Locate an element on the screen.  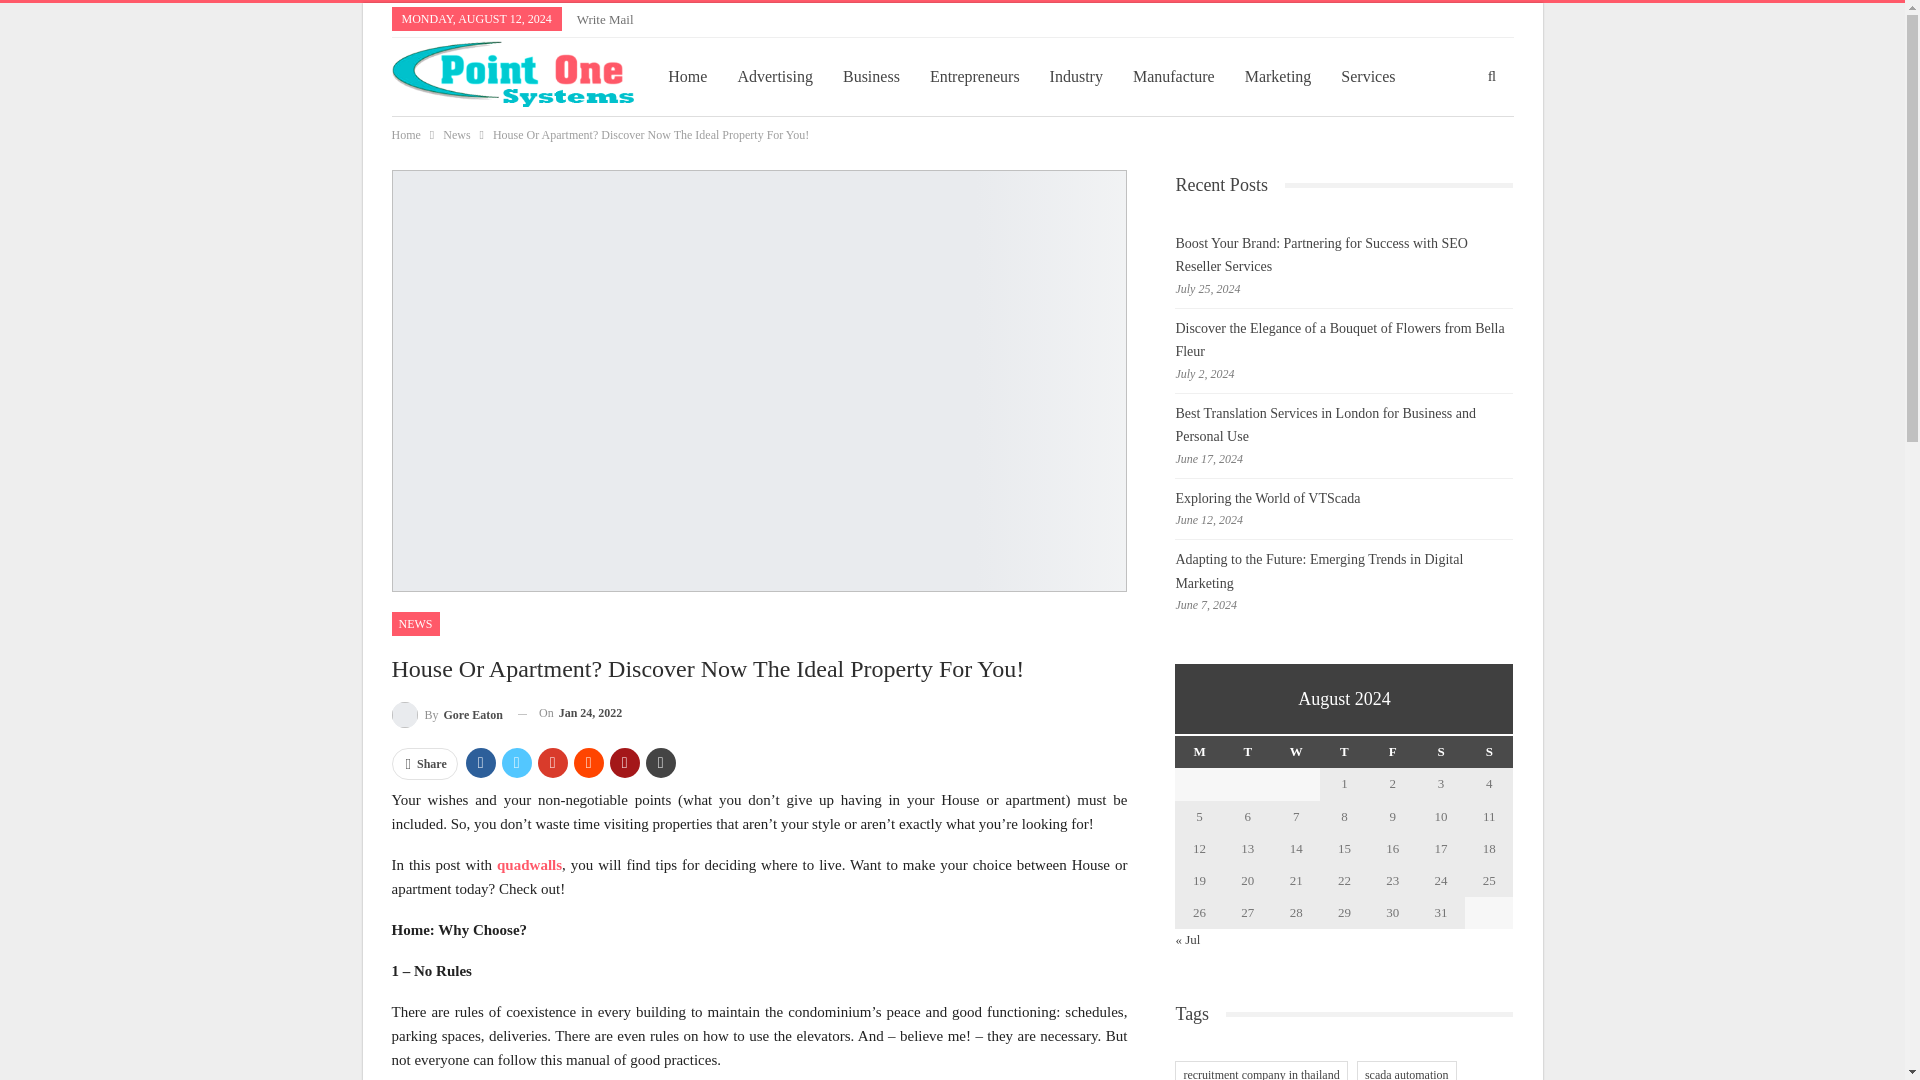
Industry is located at coordinates (1076, 76).